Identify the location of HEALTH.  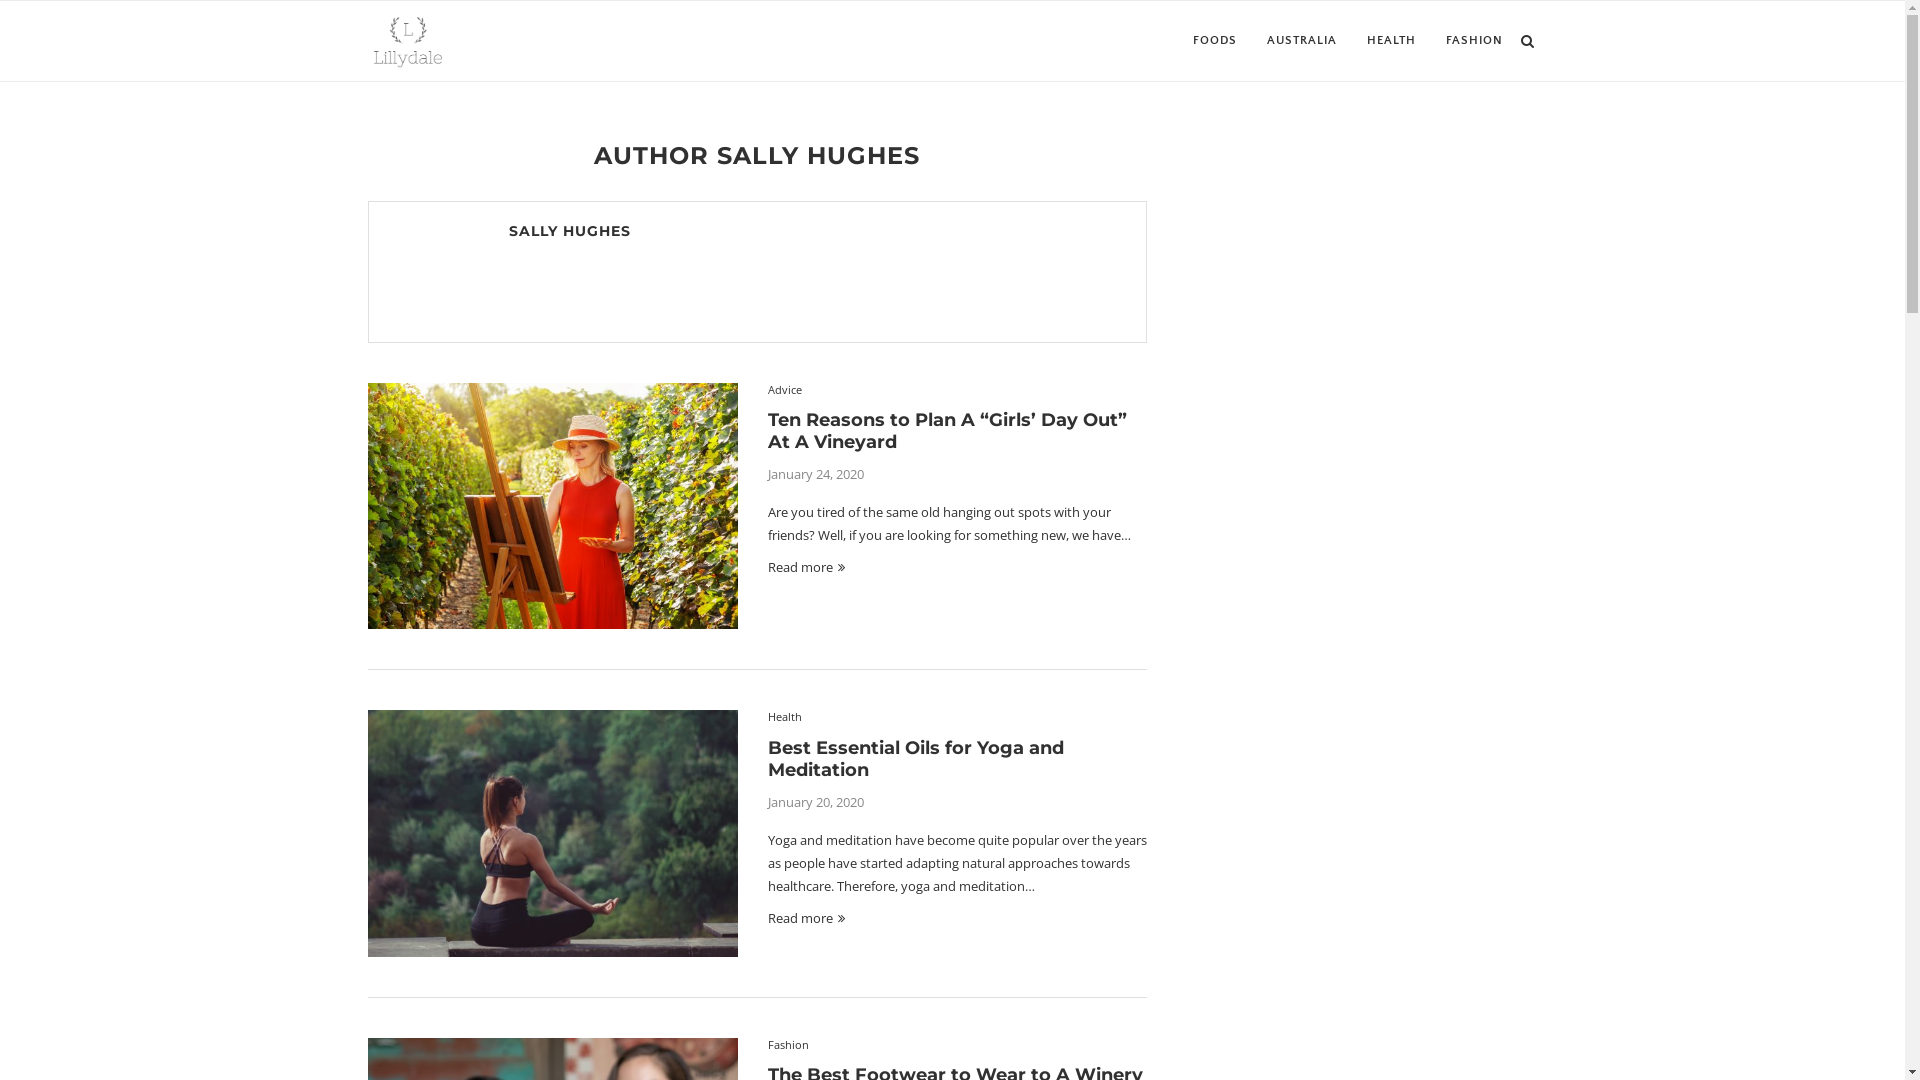
(1390, 41).